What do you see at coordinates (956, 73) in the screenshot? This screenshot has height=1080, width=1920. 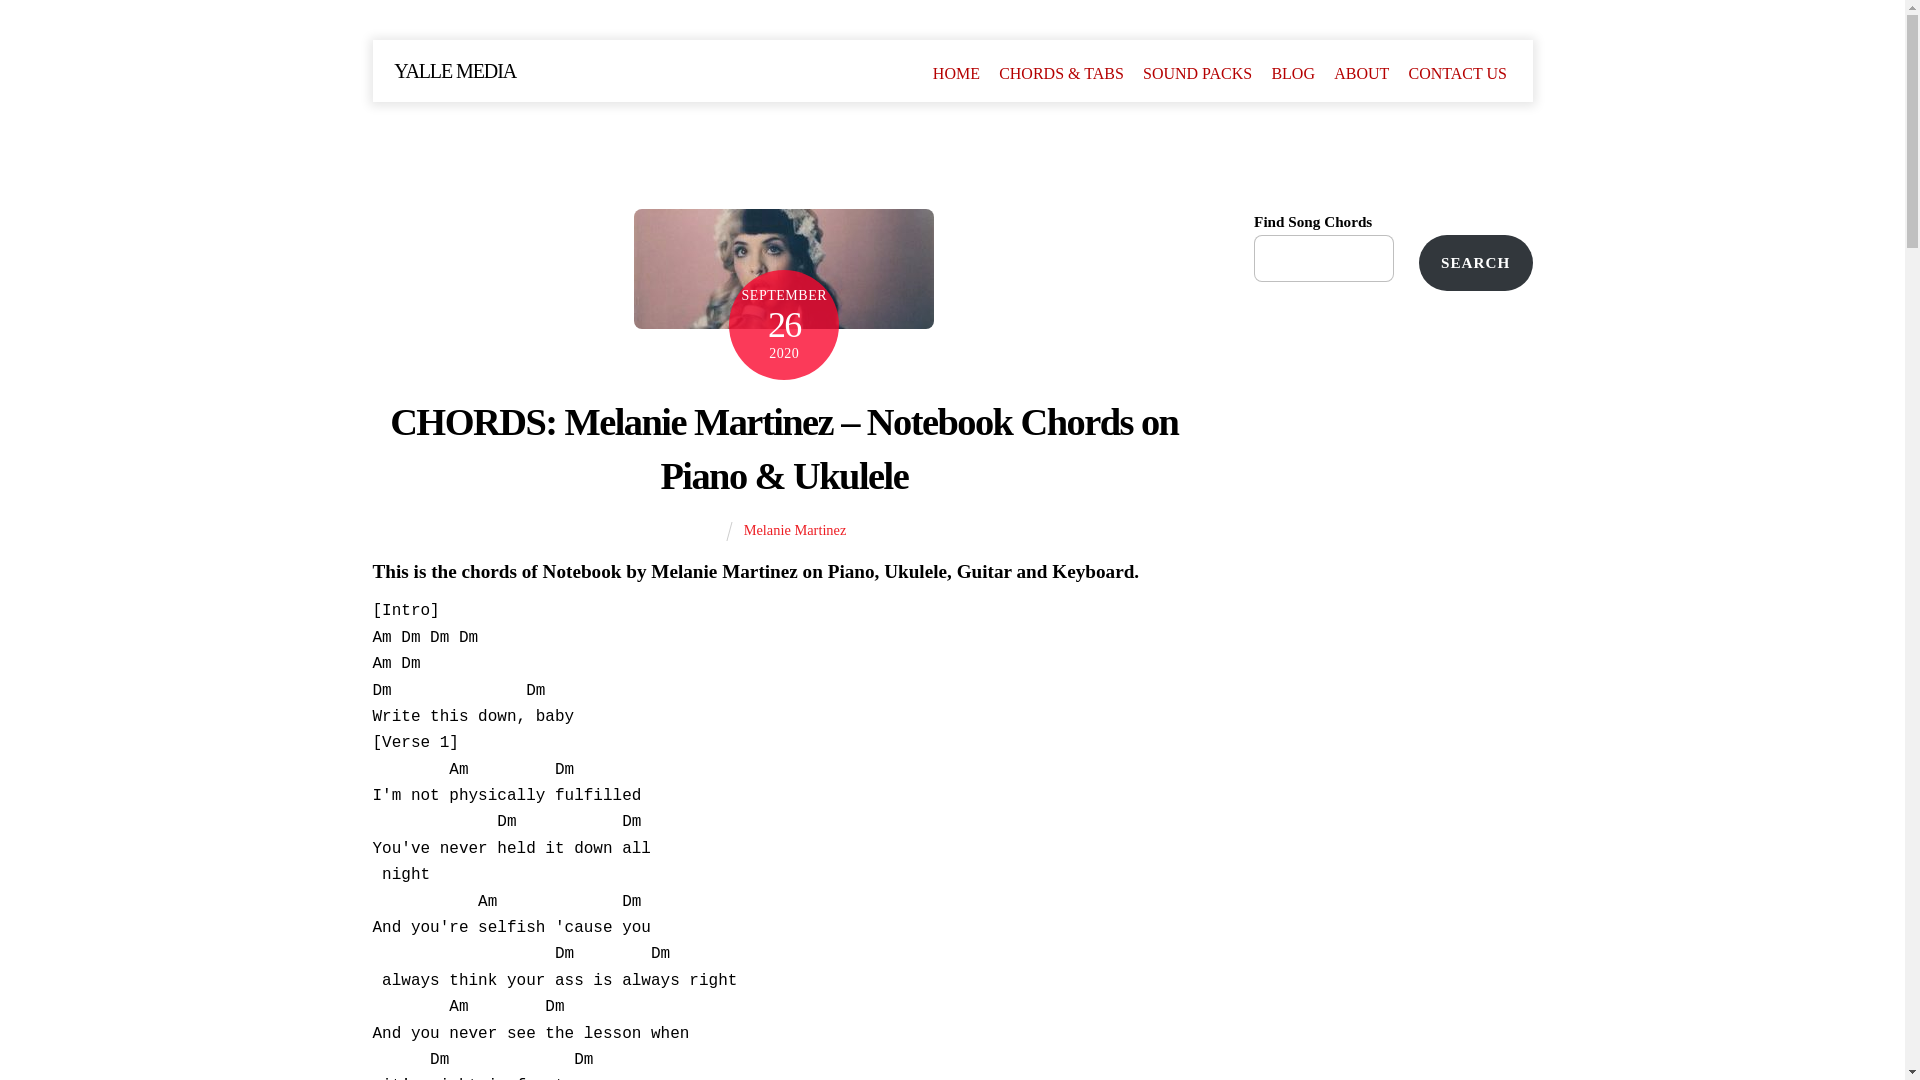 I see `HOME` at bounding box center [956, 73].